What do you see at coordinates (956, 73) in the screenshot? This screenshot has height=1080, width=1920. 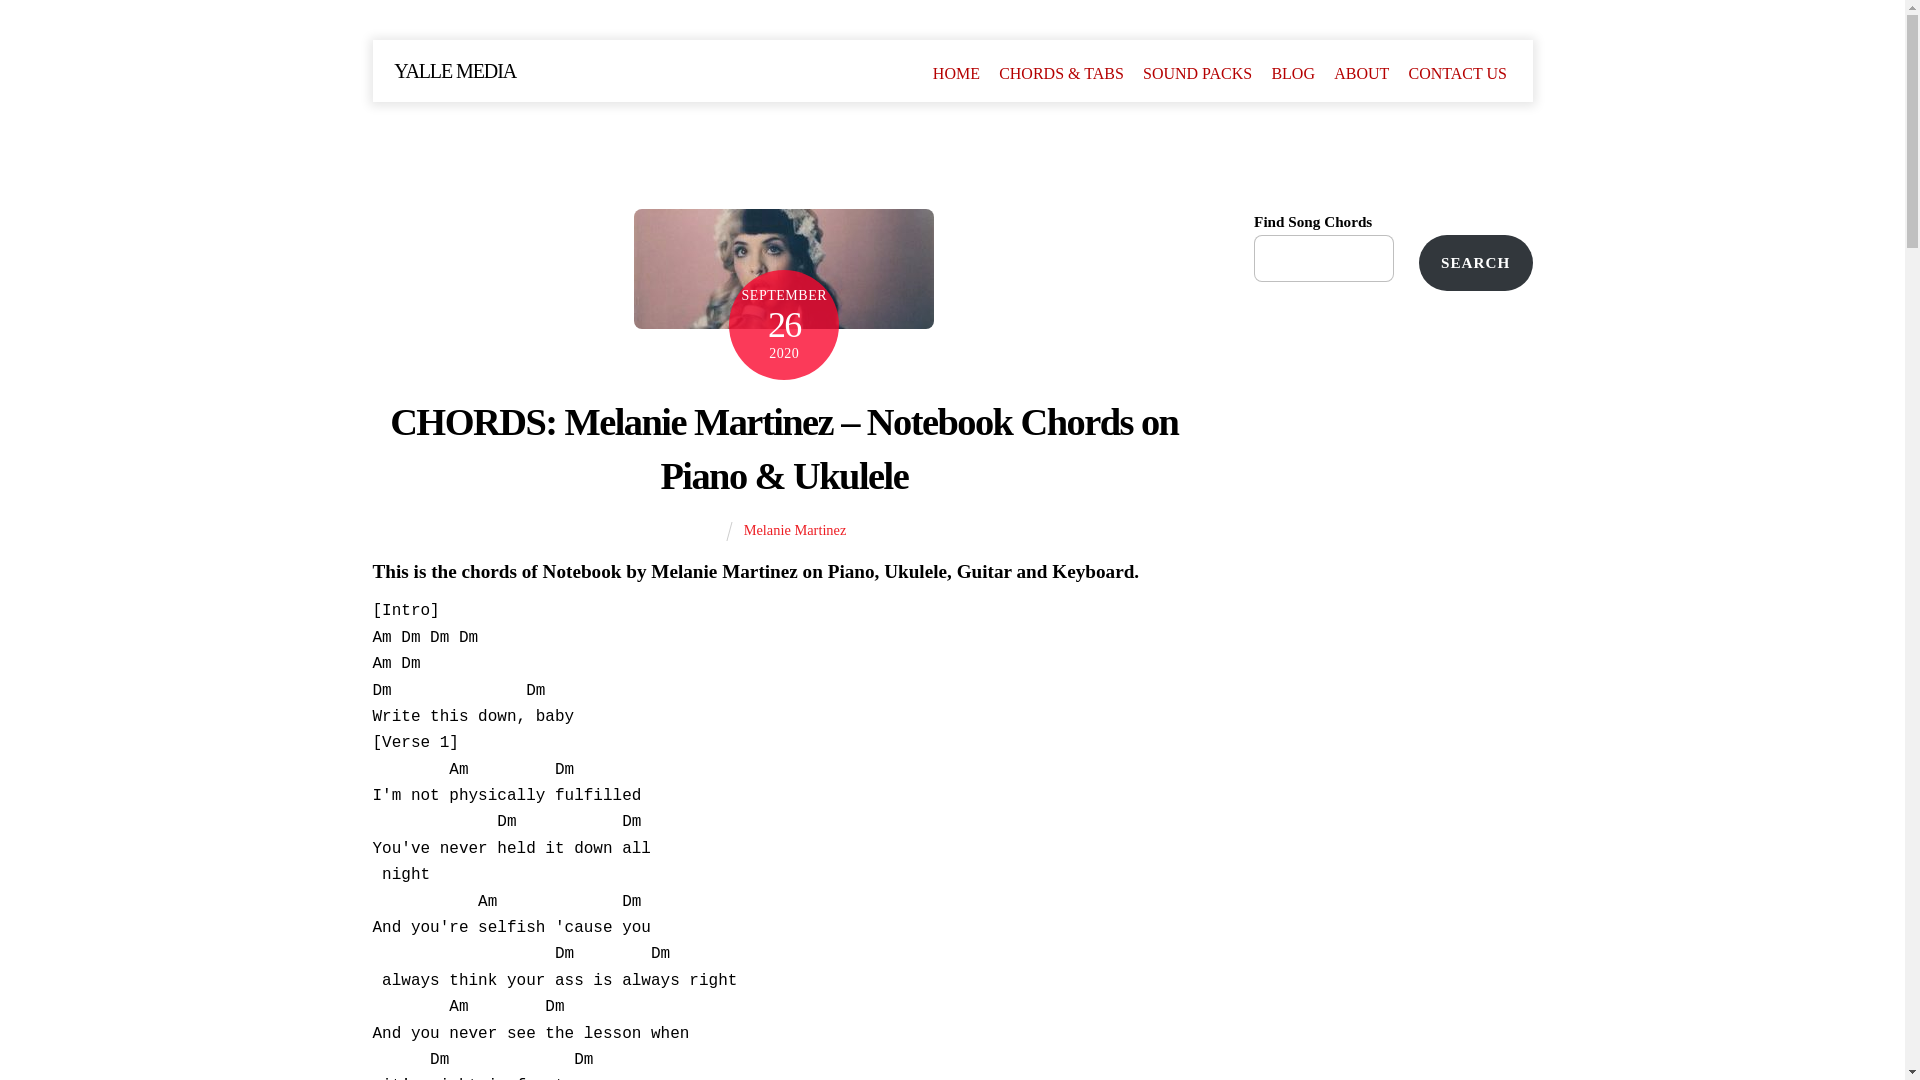 I see `HOME` at bounding box center [956, 73].